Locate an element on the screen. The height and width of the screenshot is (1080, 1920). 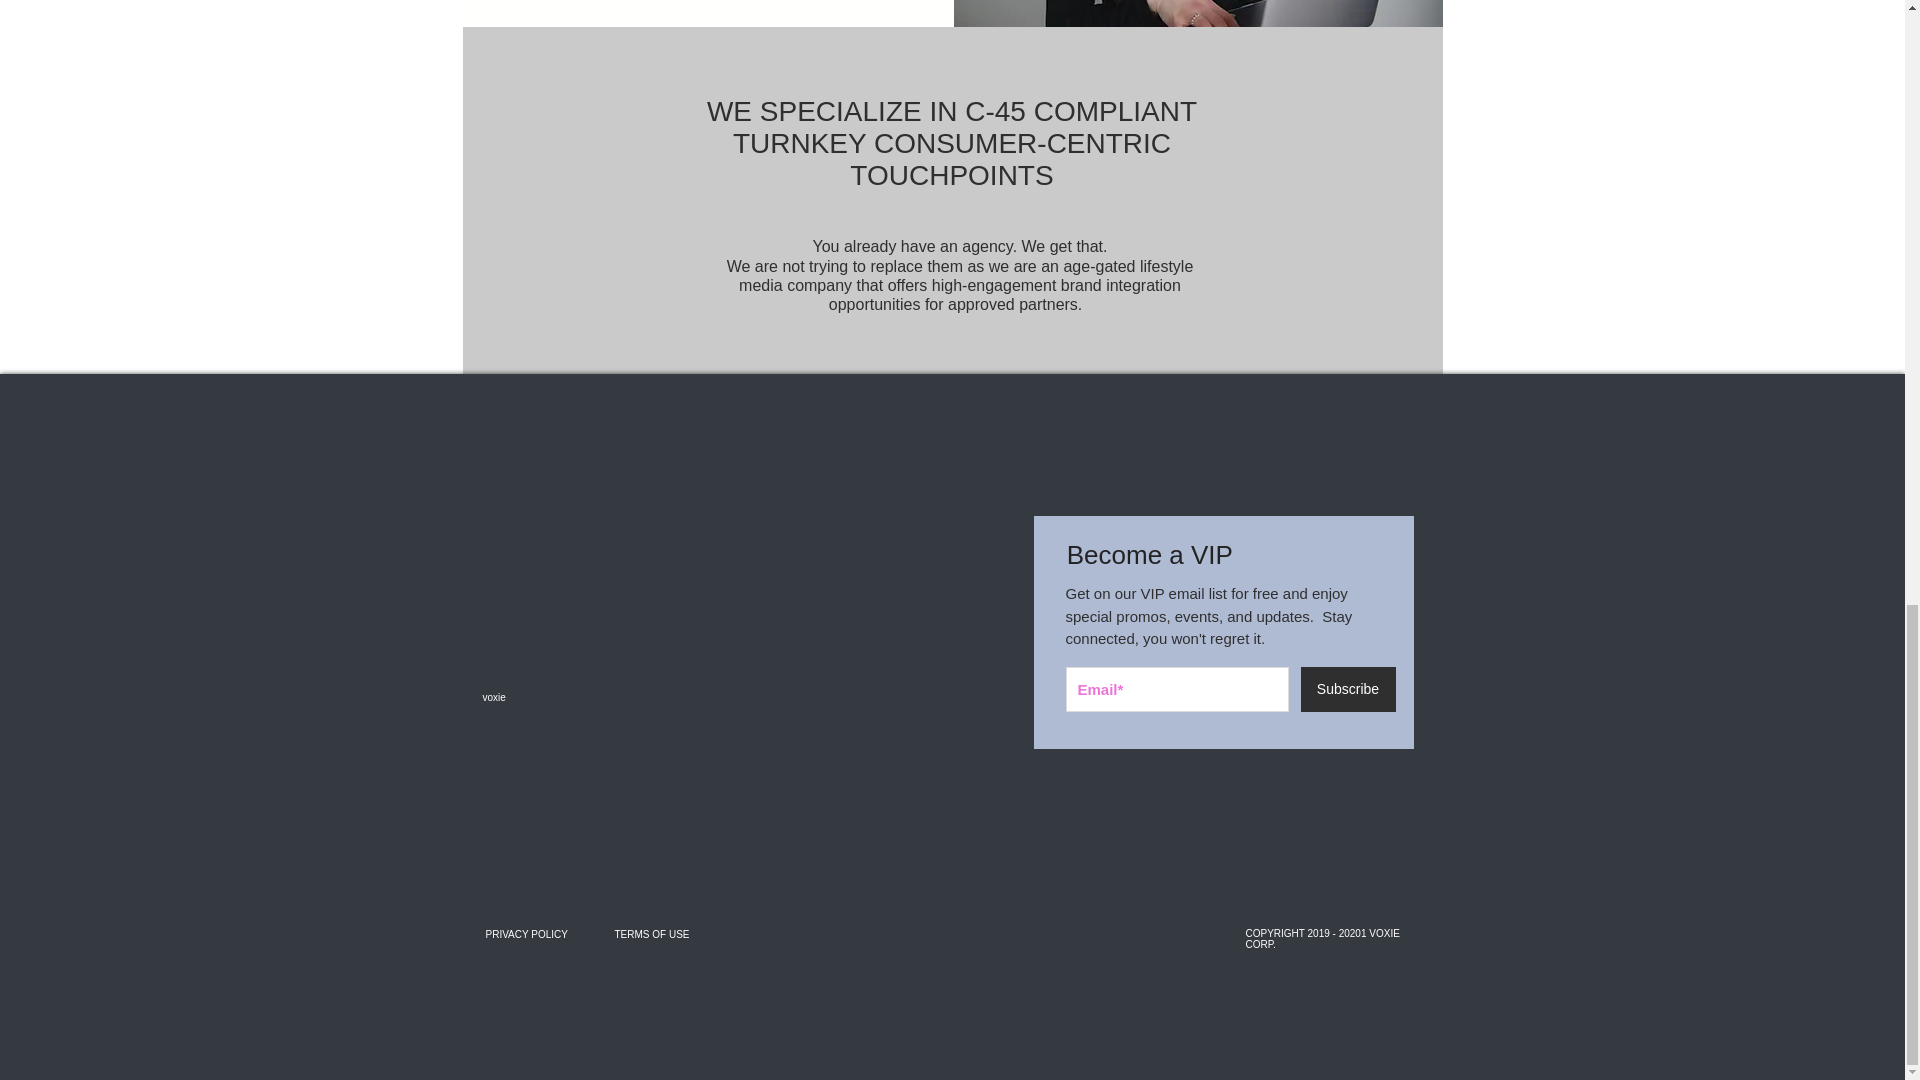
Subscribe is located at coordinates (1347, 689).